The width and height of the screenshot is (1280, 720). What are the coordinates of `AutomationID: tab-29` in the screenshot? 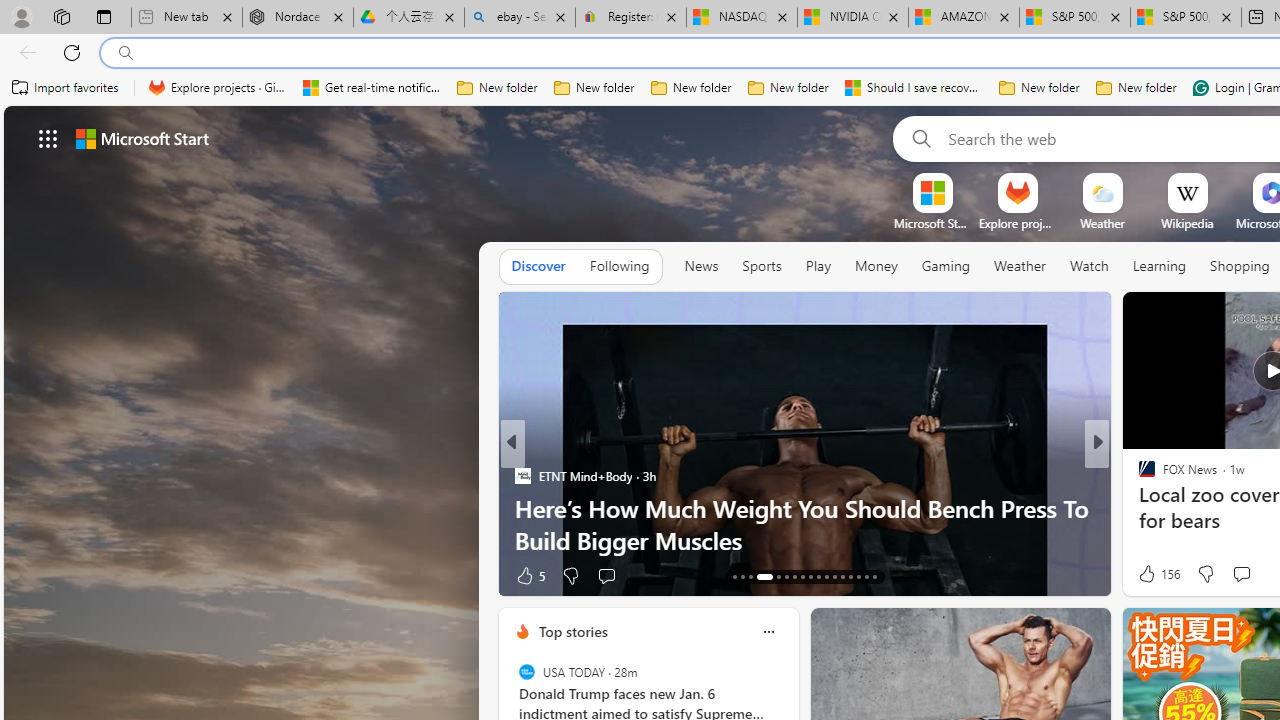 It's located at (874, 576).